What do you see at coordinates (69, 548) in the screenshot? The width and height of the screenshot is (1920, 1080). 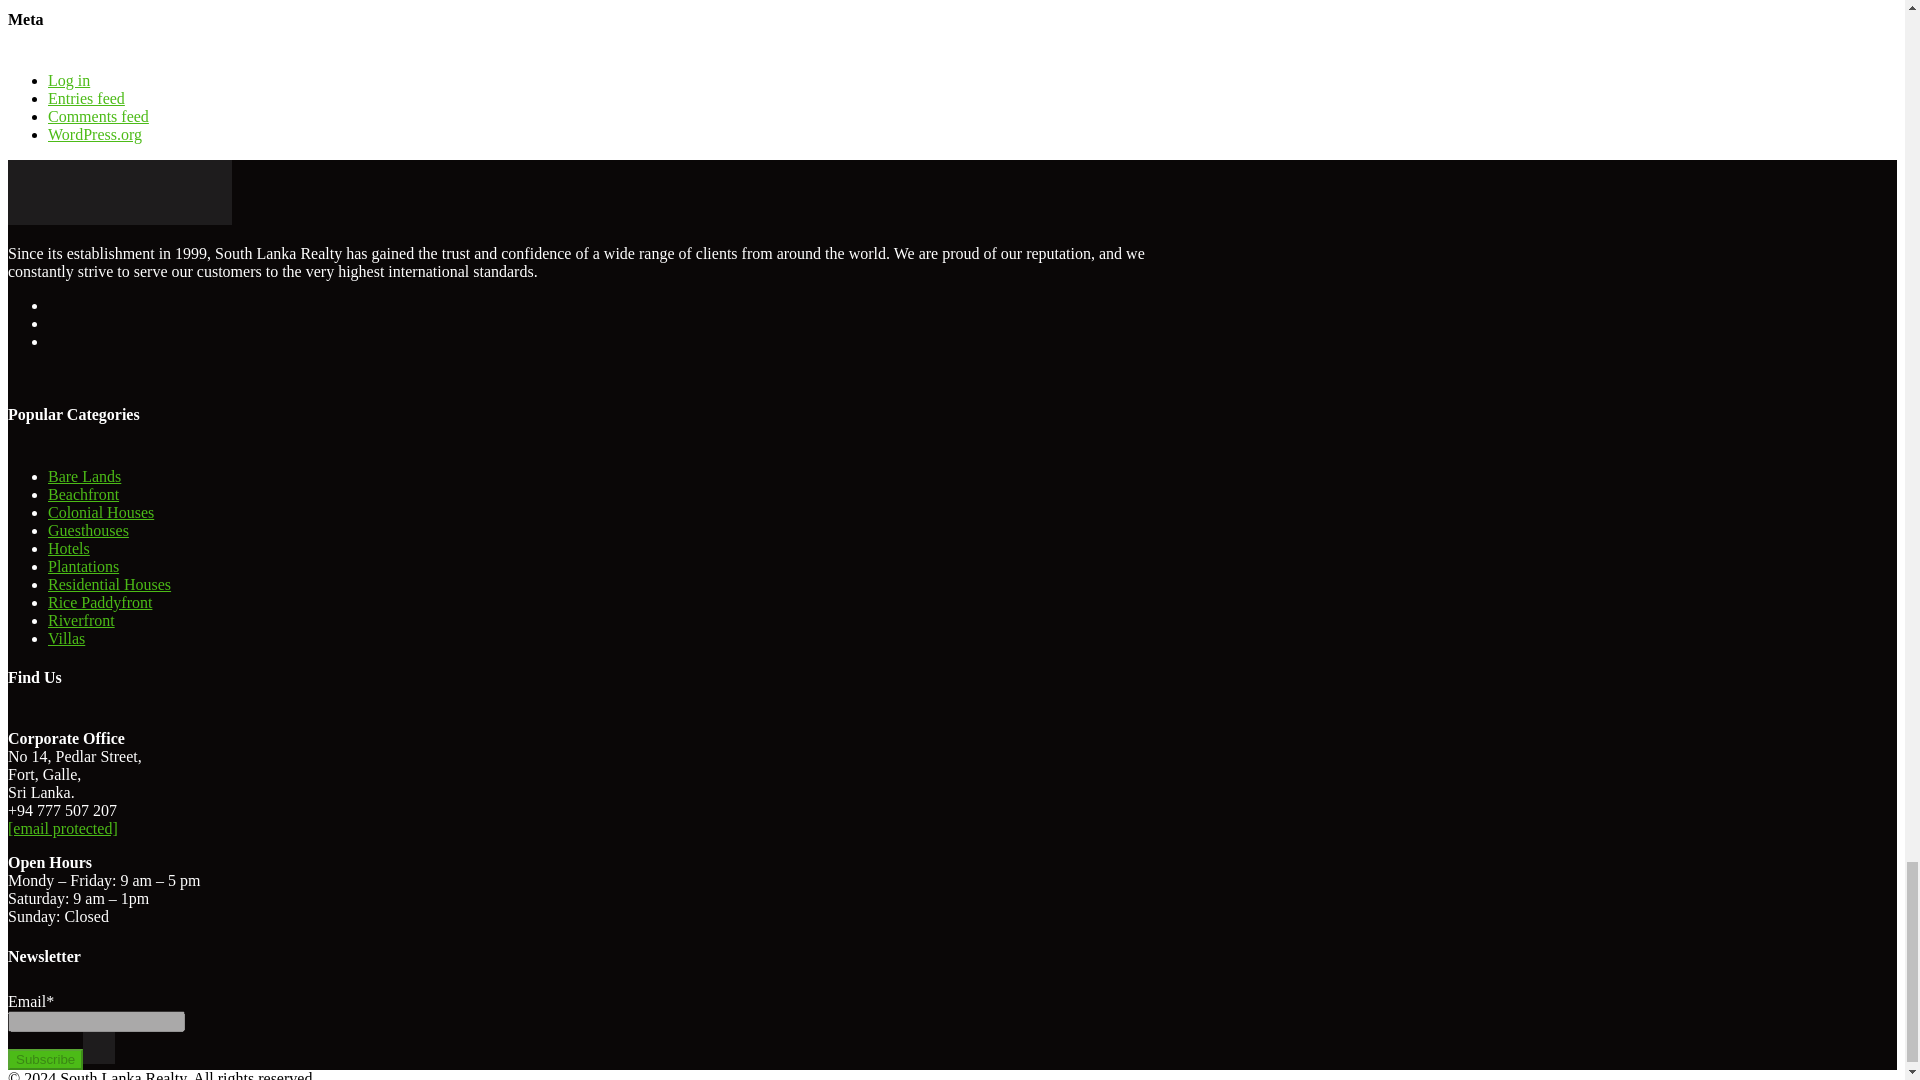 I see `Hotels` at bounding box center [69, 548].